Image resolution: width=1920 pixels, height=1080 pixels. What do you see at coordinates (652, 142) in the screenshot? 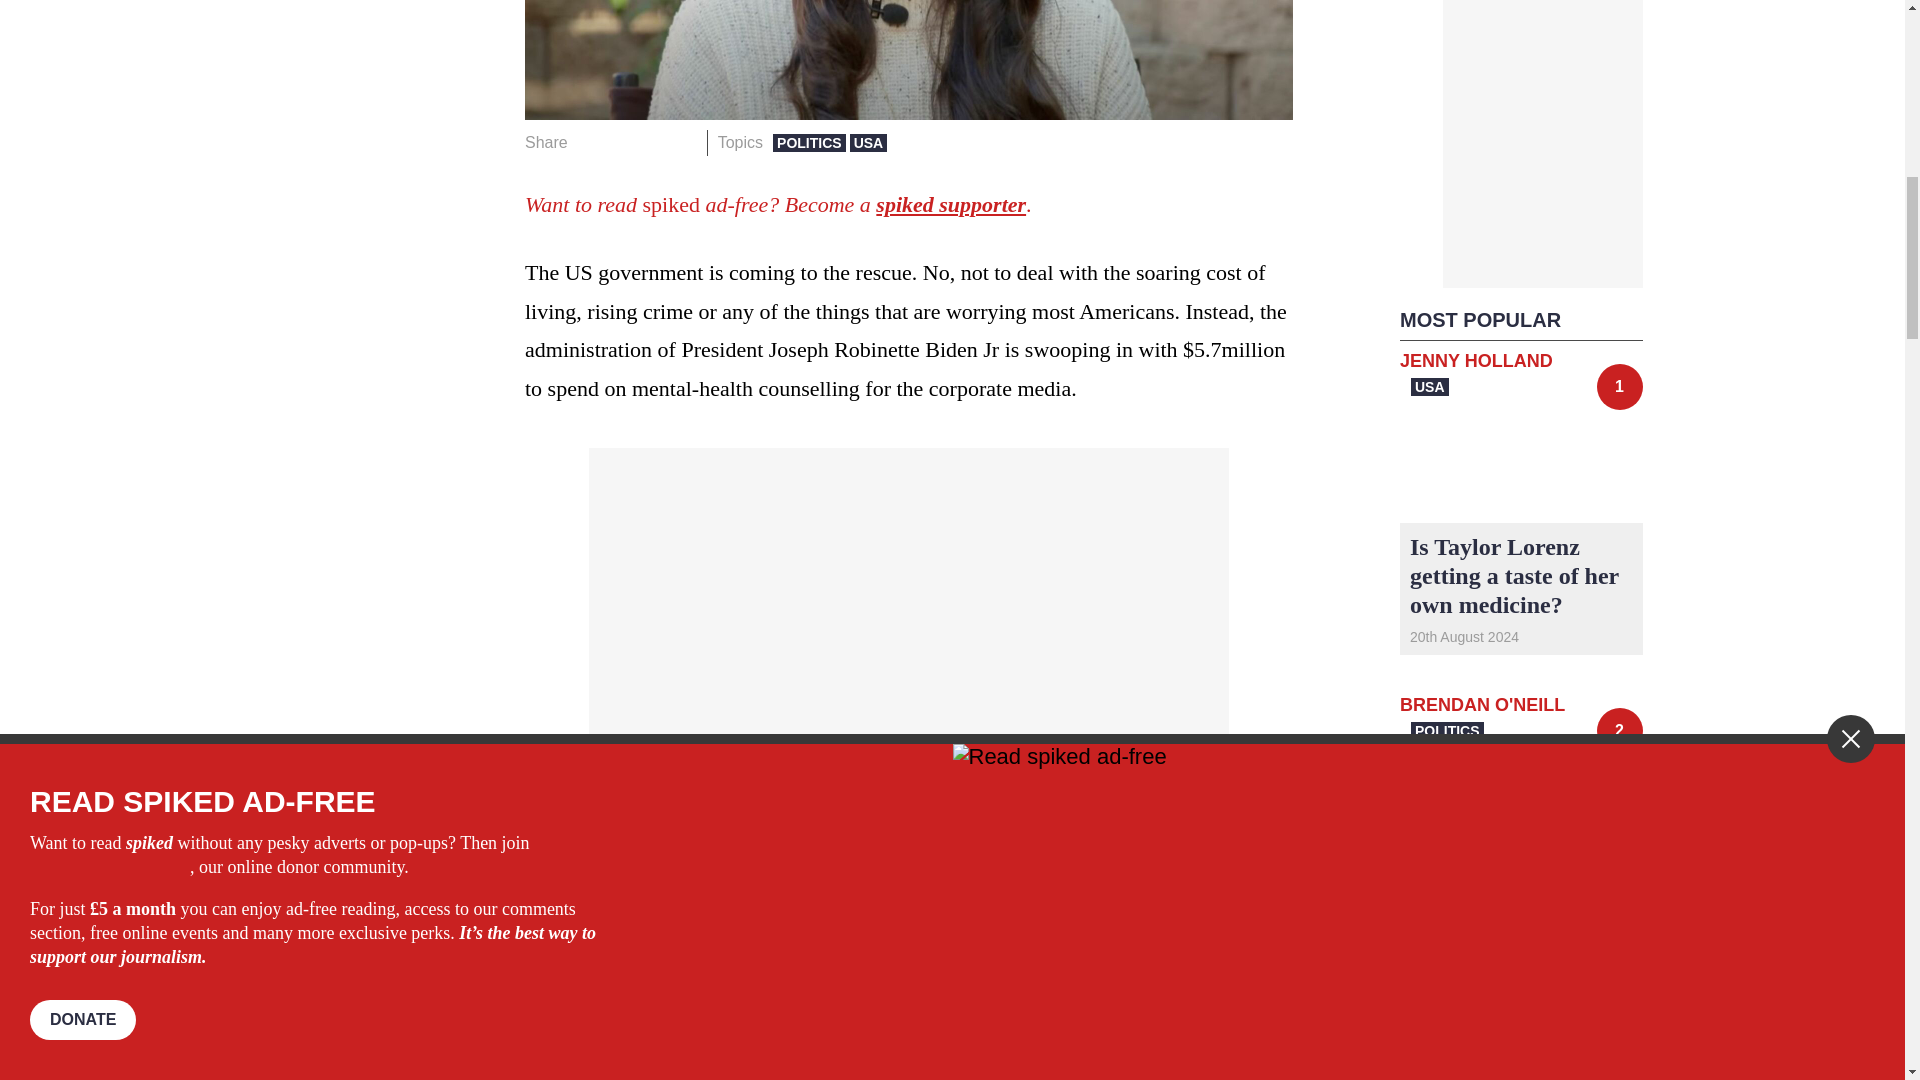
I see `Share on Whatsapp` at bounding box center [652, 142].